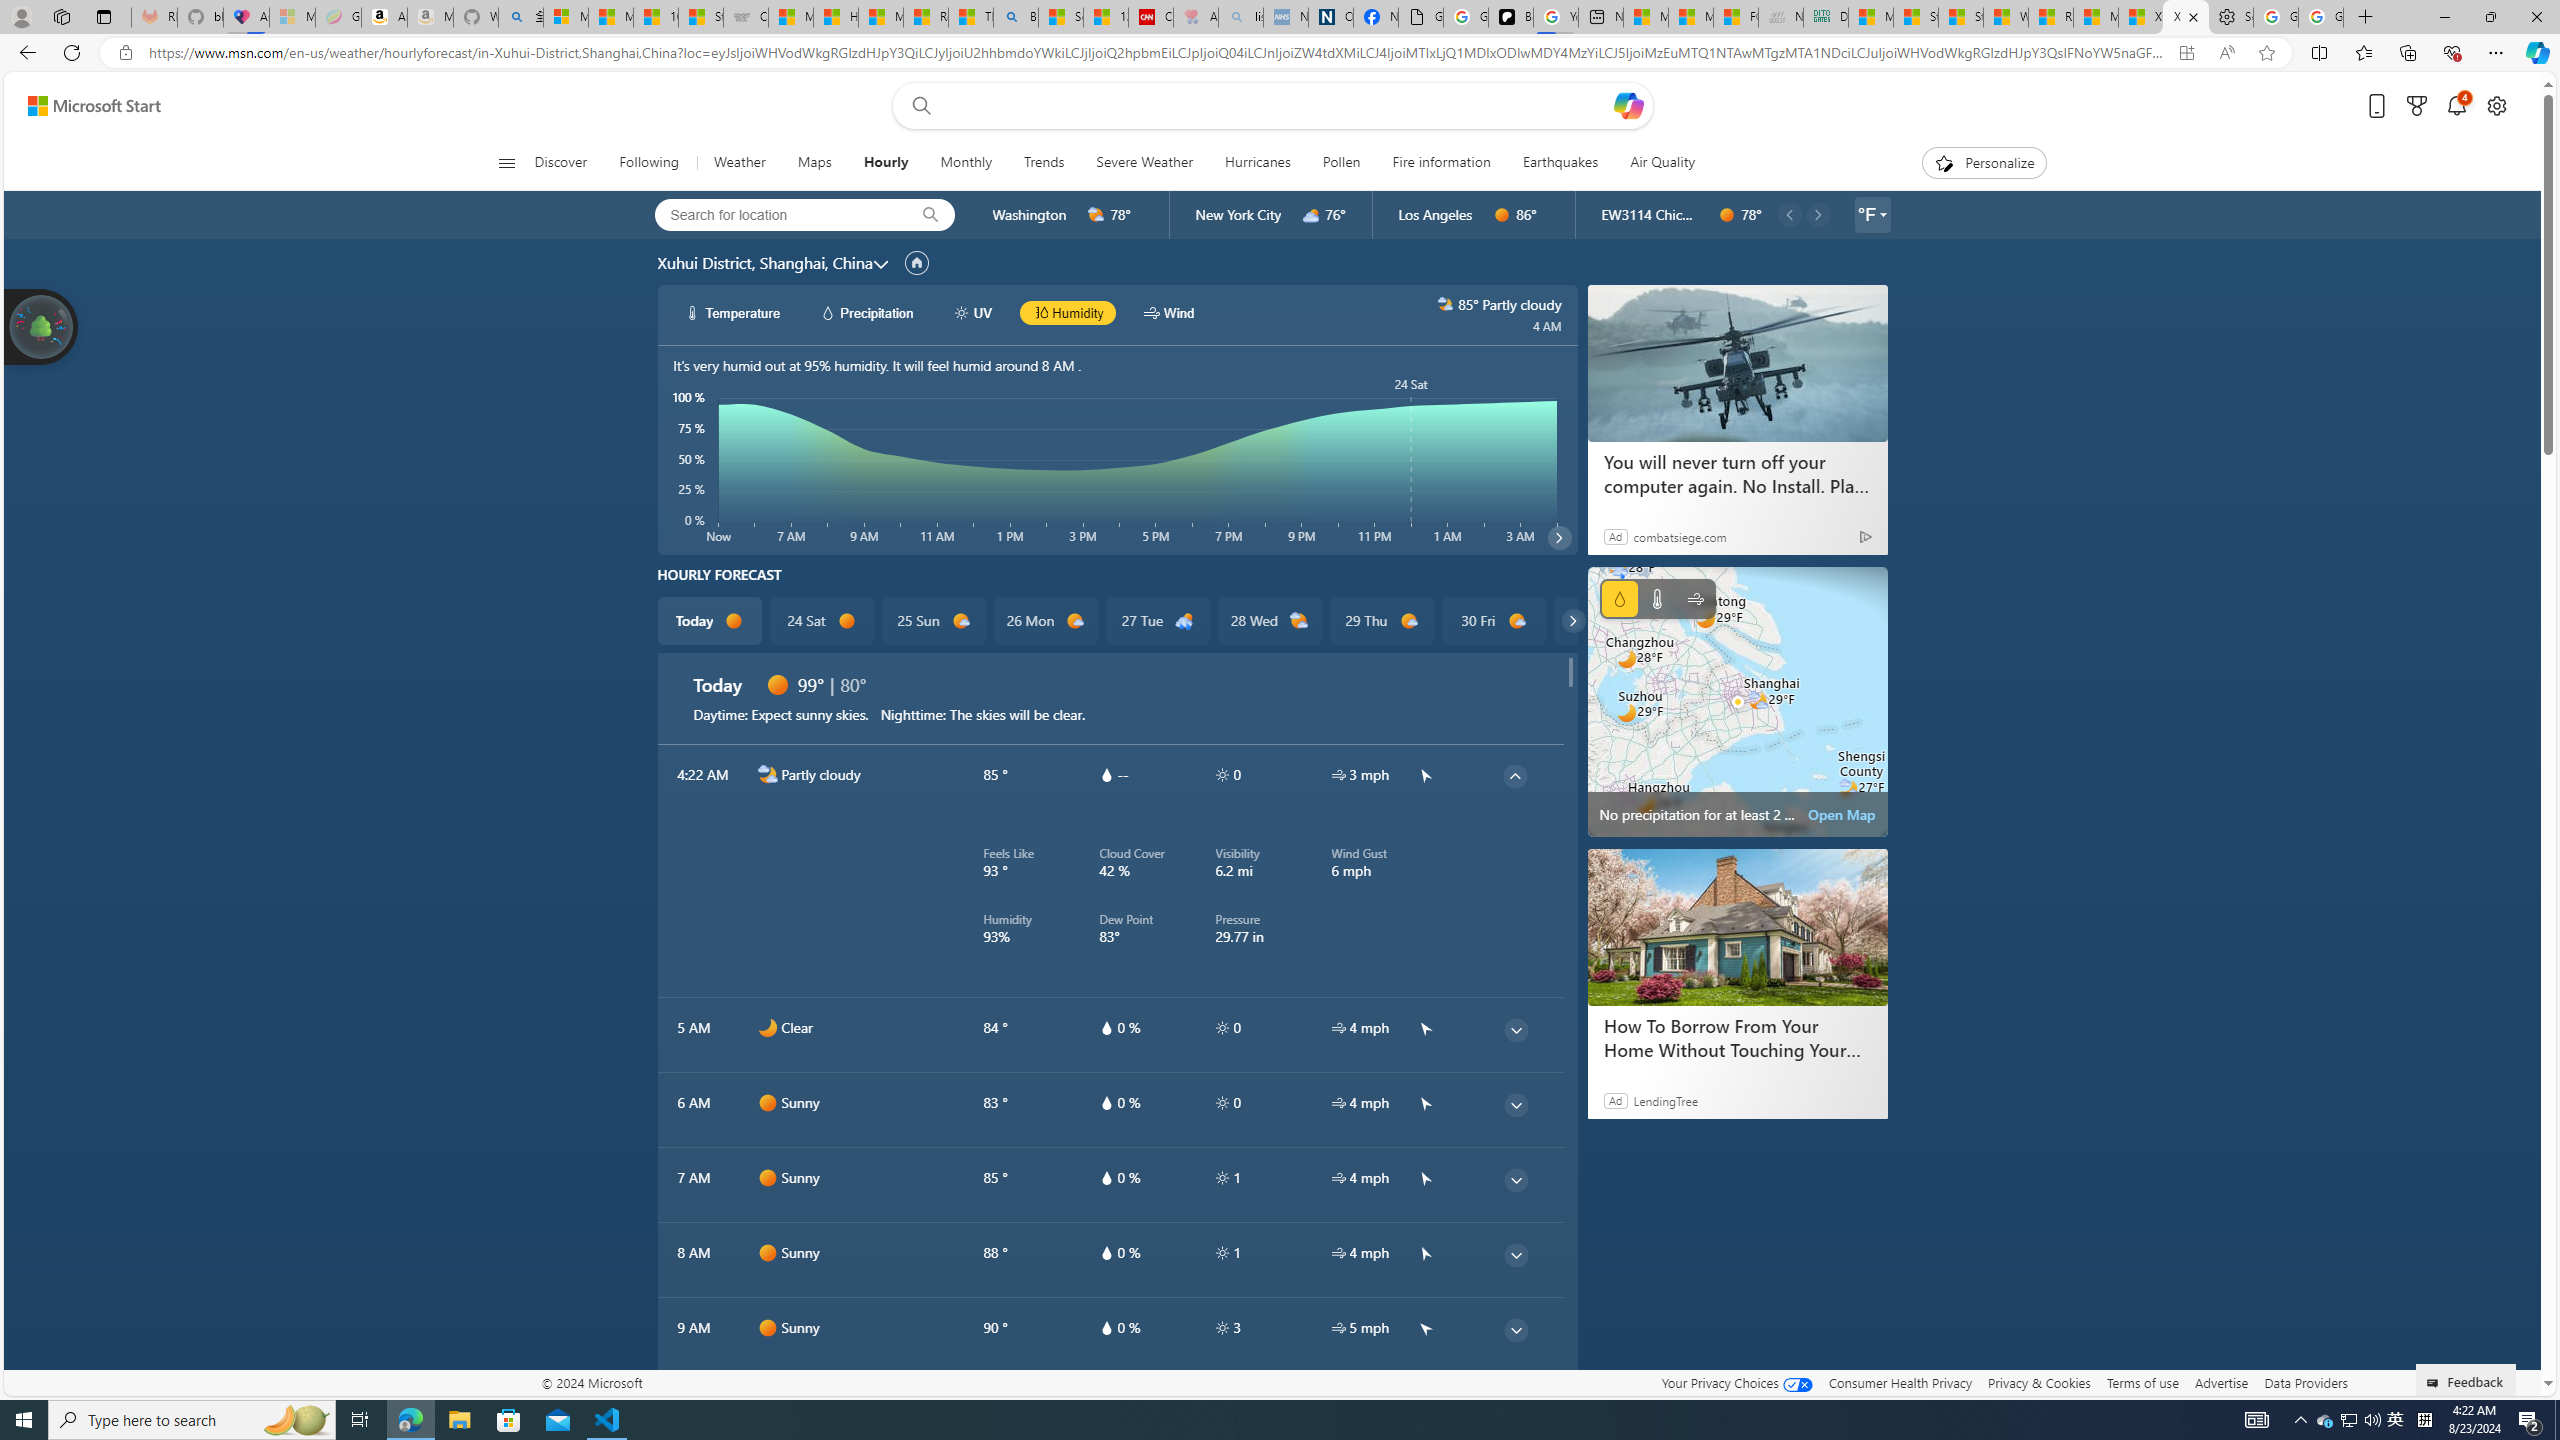 Image resolution: width=2560 pixels, height=1440 pixels. What do you see at coordinates (867, 312) in the screenshot?
I see `hourlyChart/precipitationWhite Precipitation` at bounding box center [867, 312].